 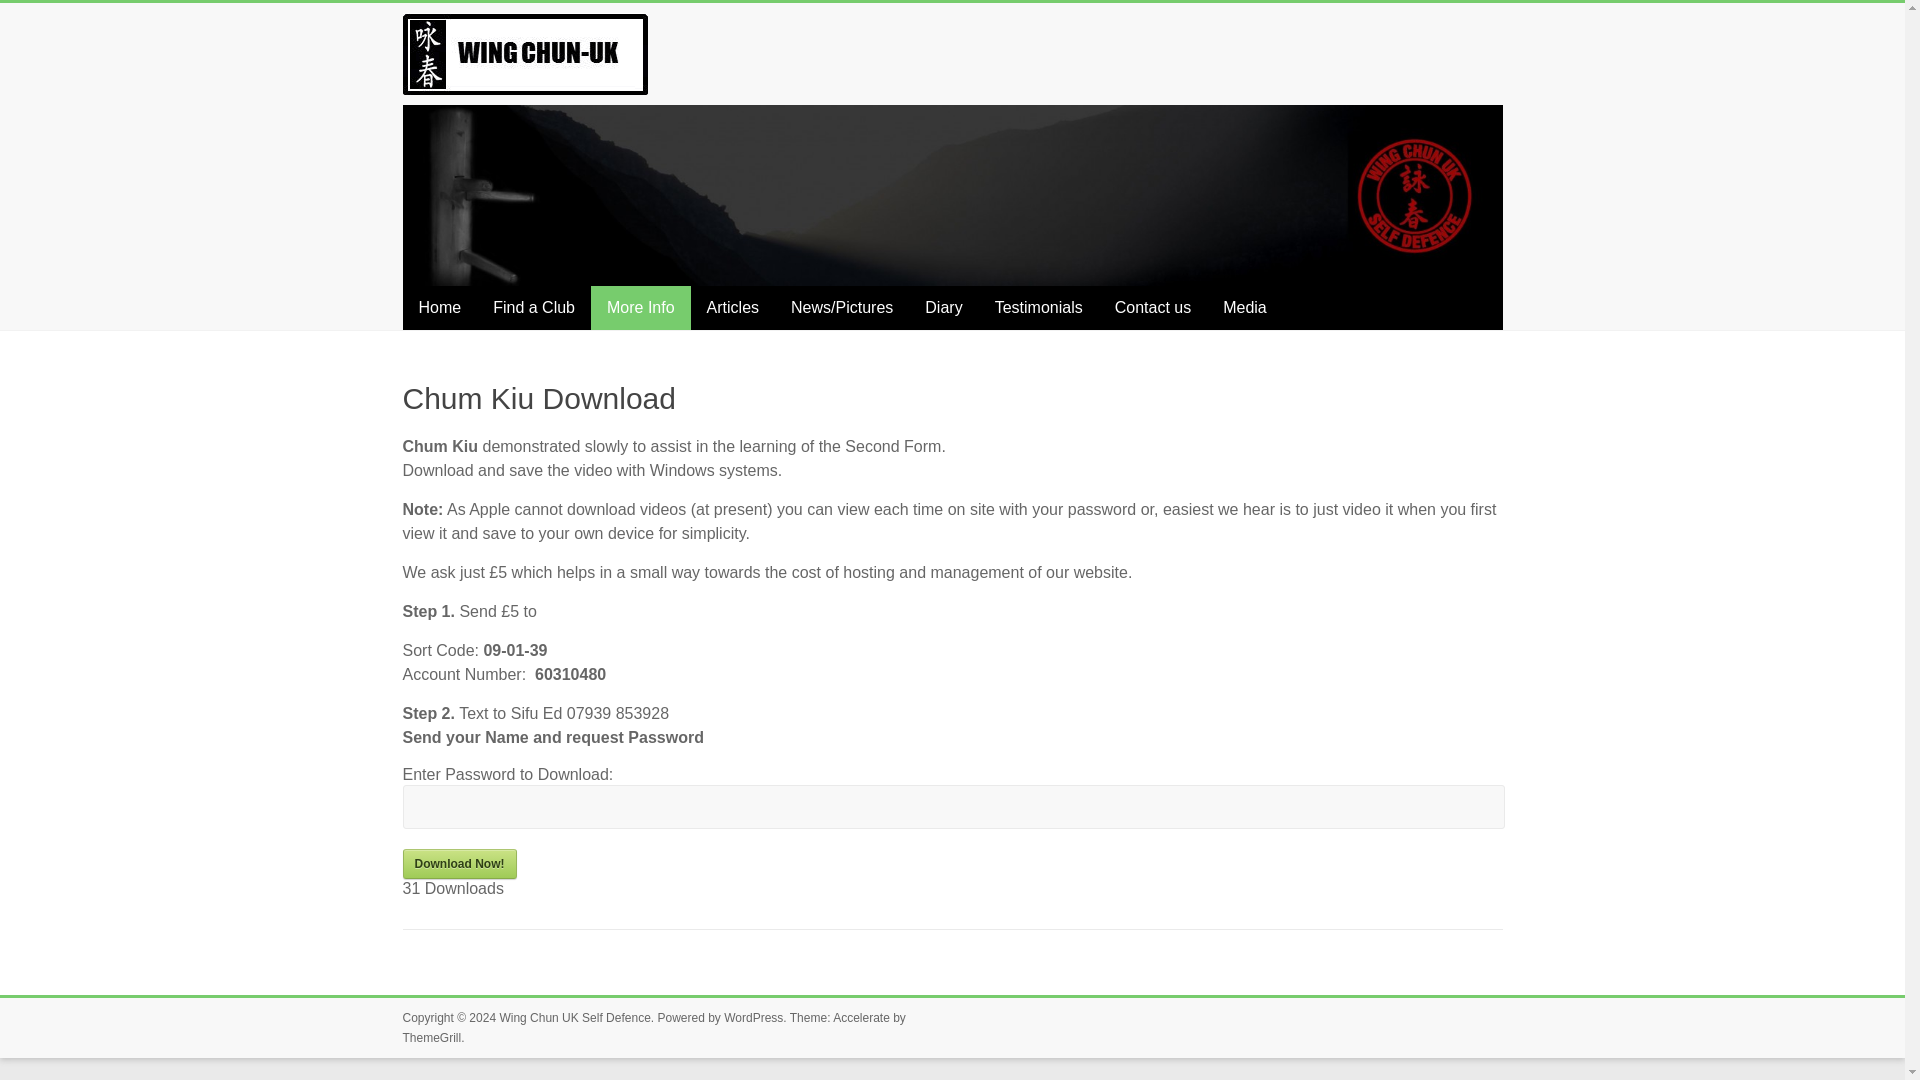 What do you see at coordinates (574, 1017) in the screenshot?
I see `Wing Chun UK Self Defence` at bounding box center [574, 1017].